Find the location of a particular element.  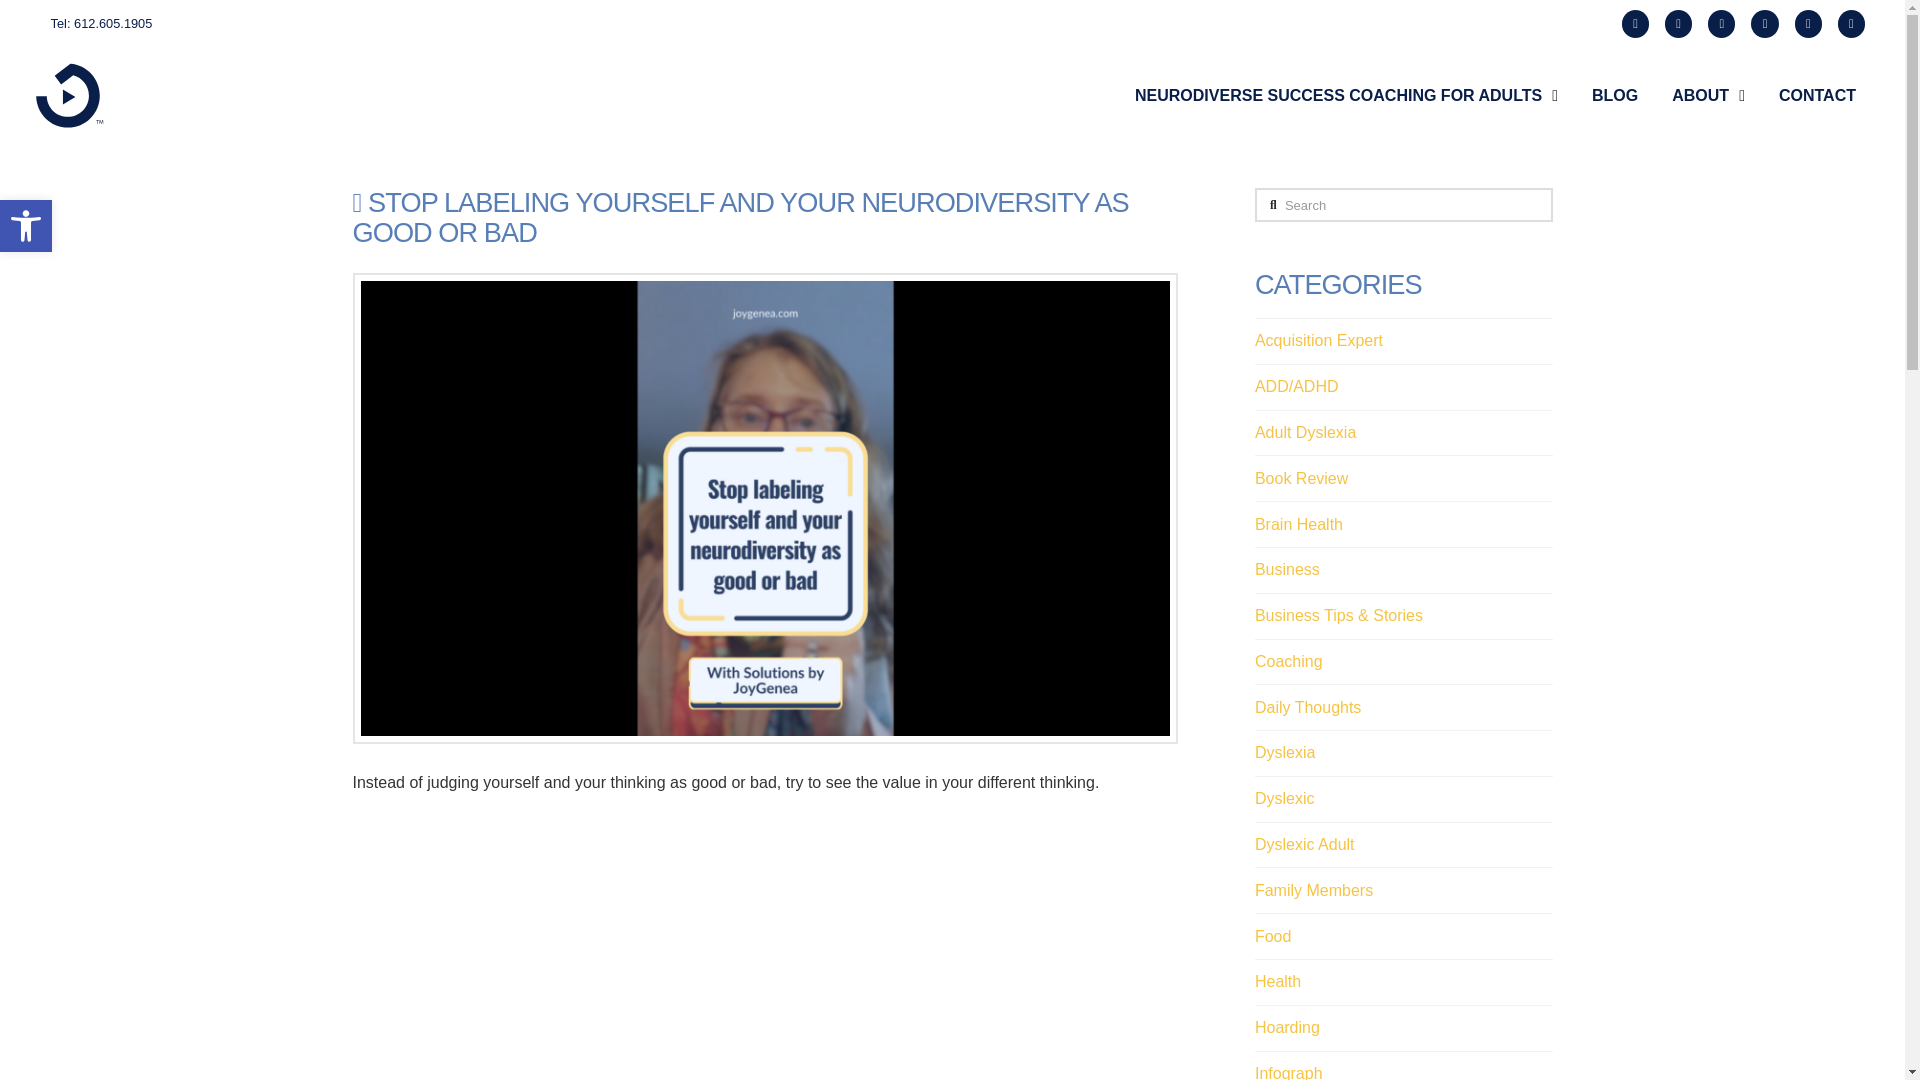

Adult Dyslexia is located at coordinates (1346, 95).